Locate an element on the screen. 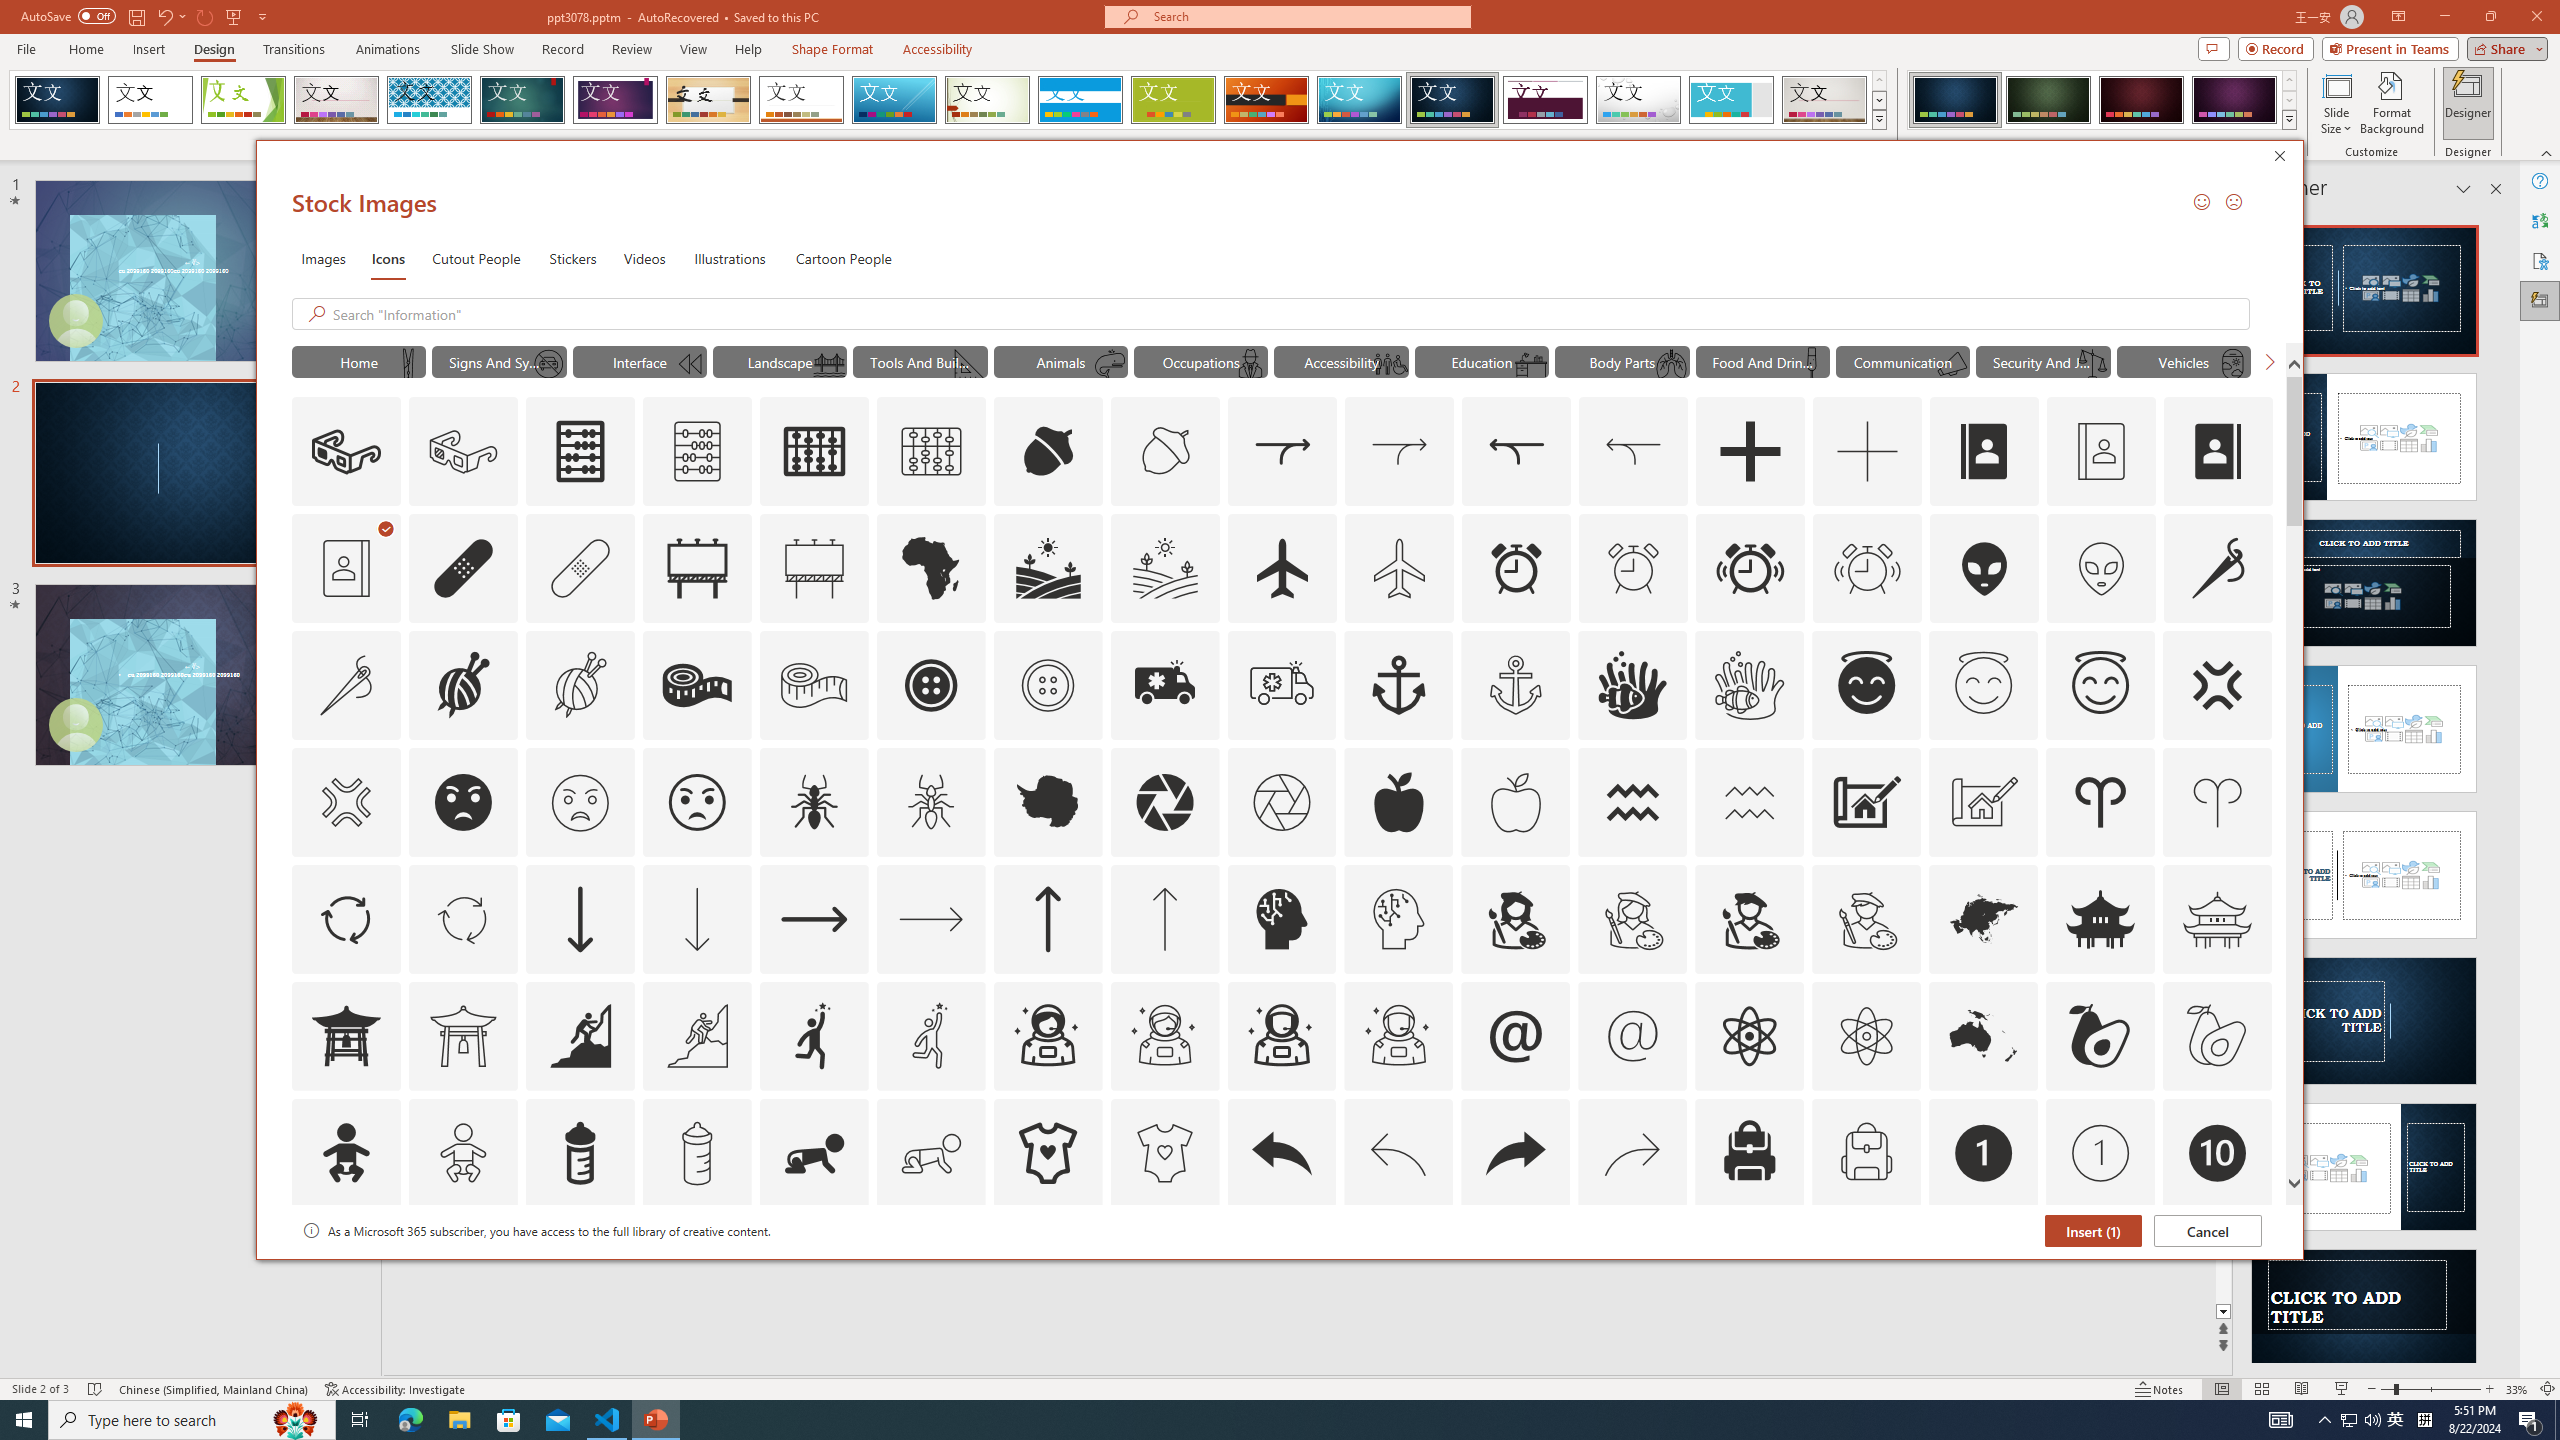  Damask Variant 1 is located at coordinates (1955, 100).